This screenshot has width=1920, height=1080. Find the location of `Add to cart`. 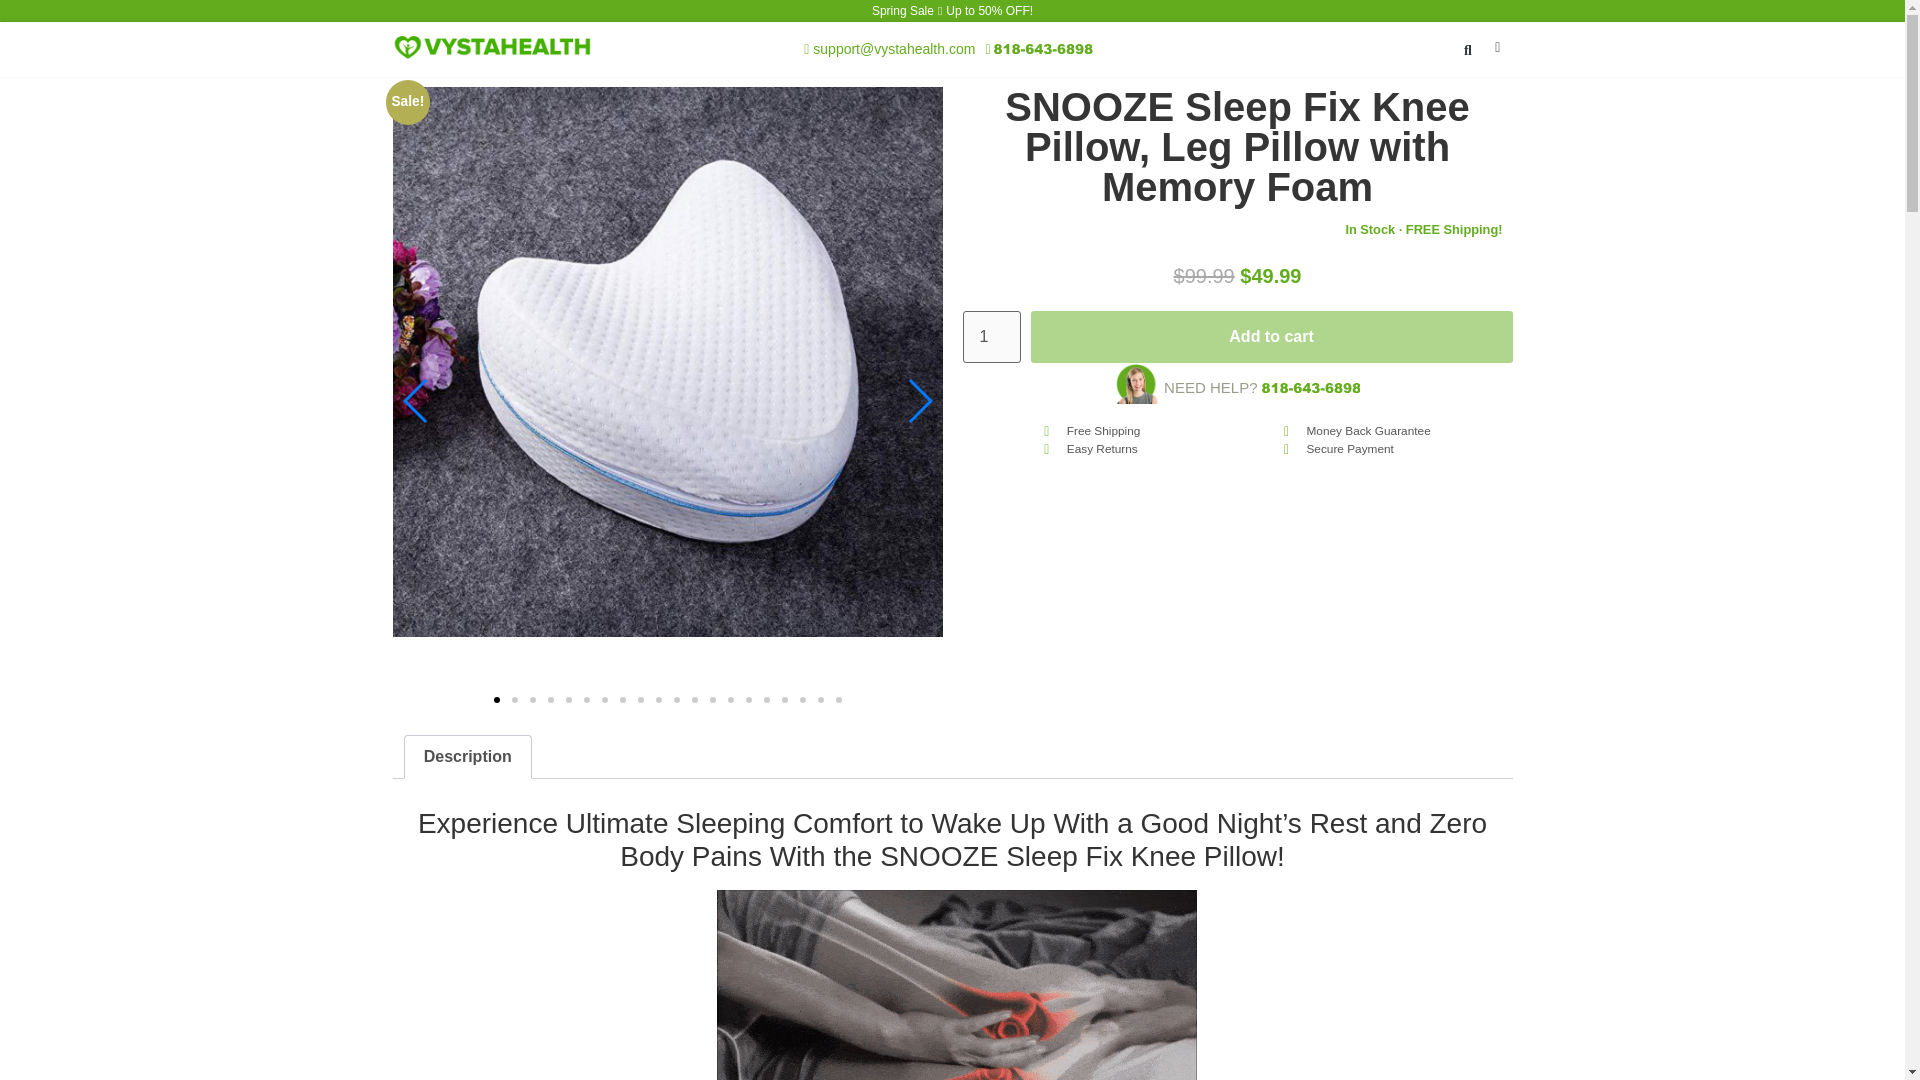

Add to cart is located at coordinates (1272, 336).